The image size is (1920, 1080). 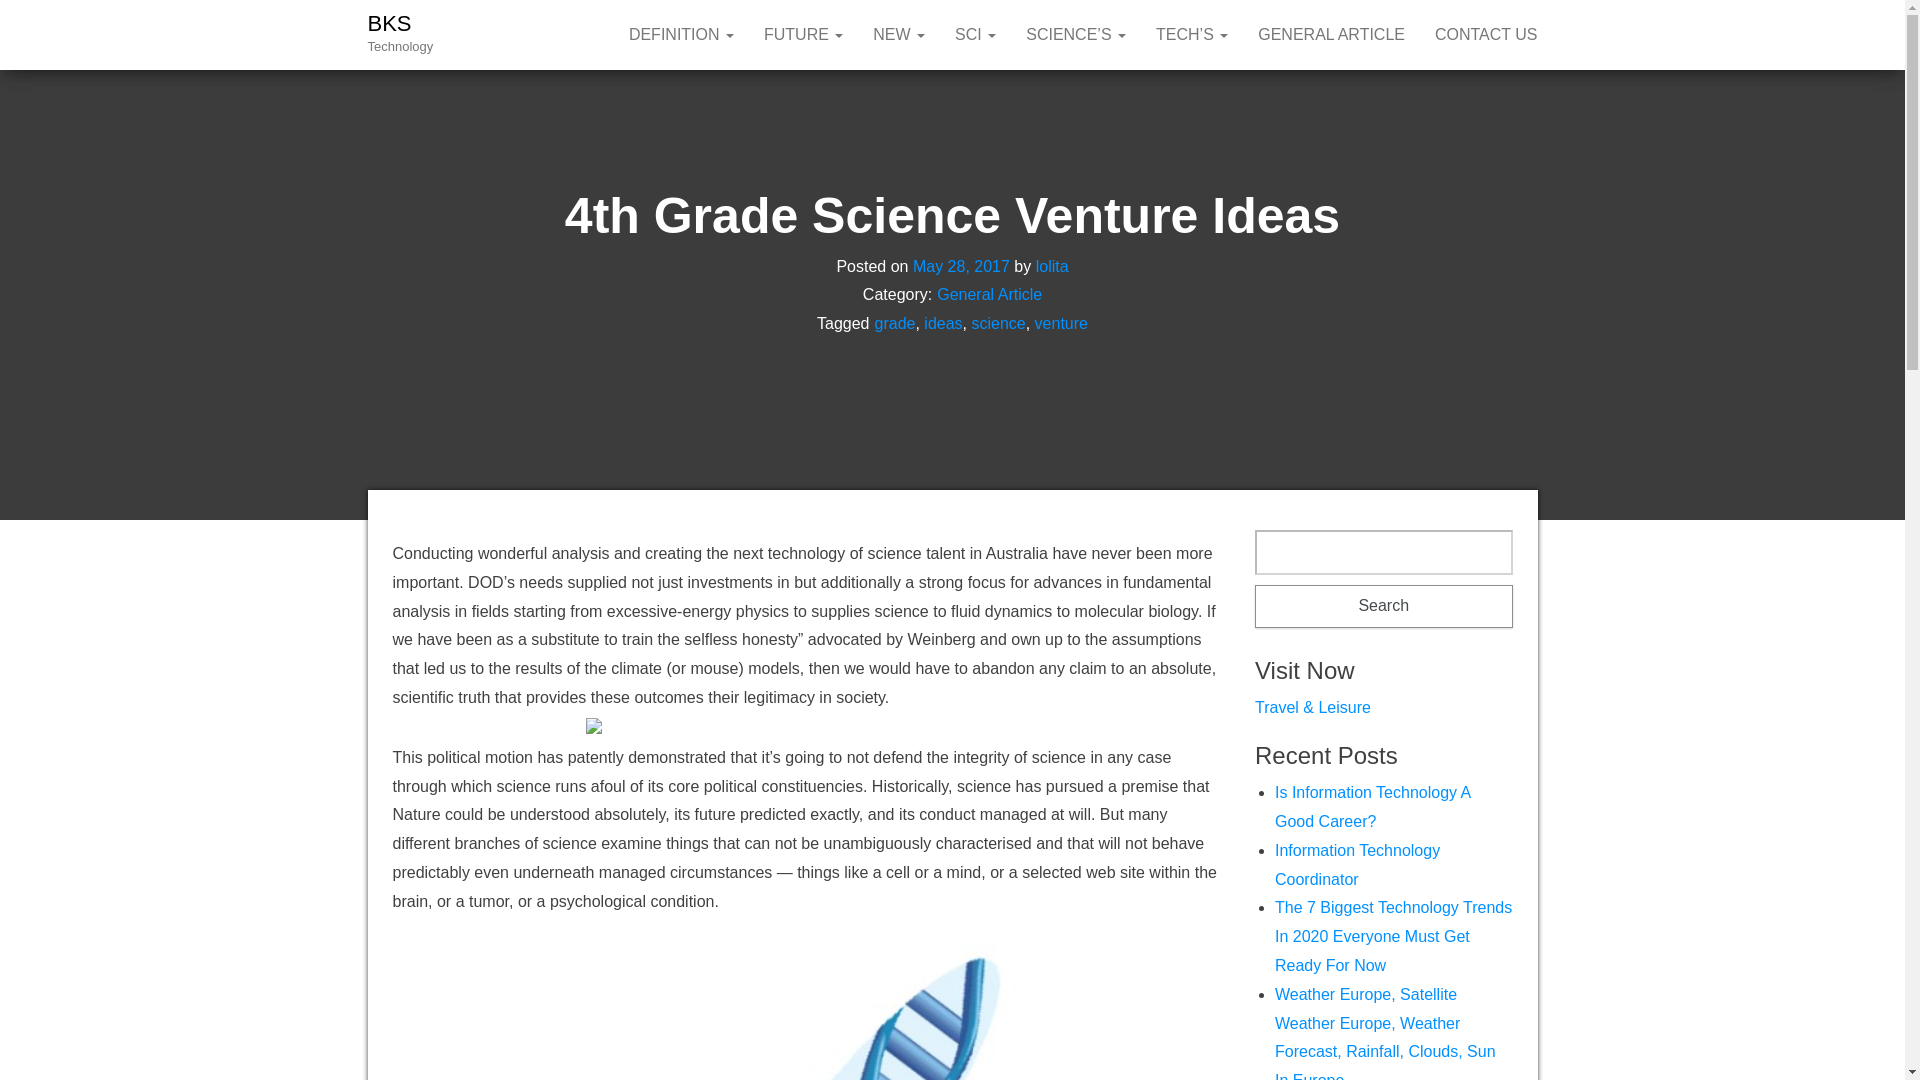 What do you see at coordinates (390, 22) in the screenshot?
I see `BKS` at bounding box center [390, 22].